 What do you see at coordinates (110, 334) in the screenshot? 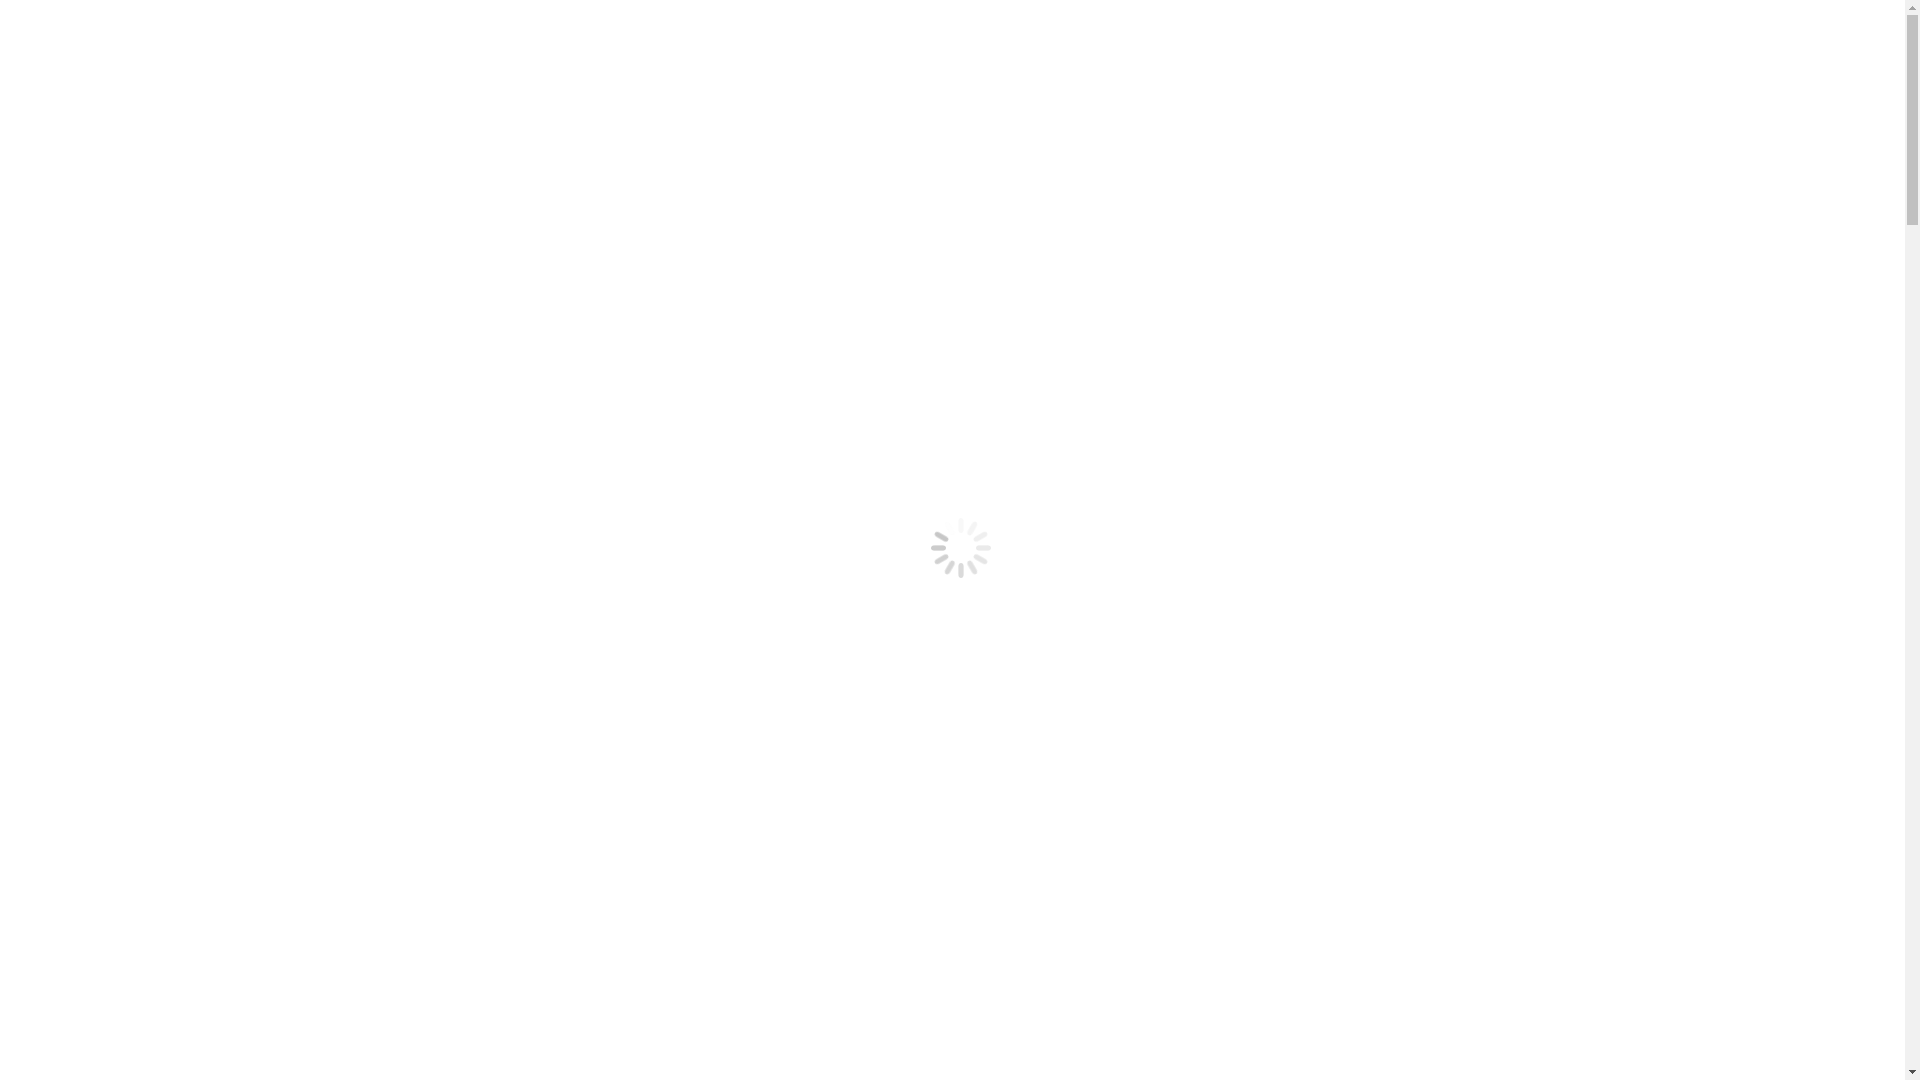
I see `Events` at bounding box center [110, 334].